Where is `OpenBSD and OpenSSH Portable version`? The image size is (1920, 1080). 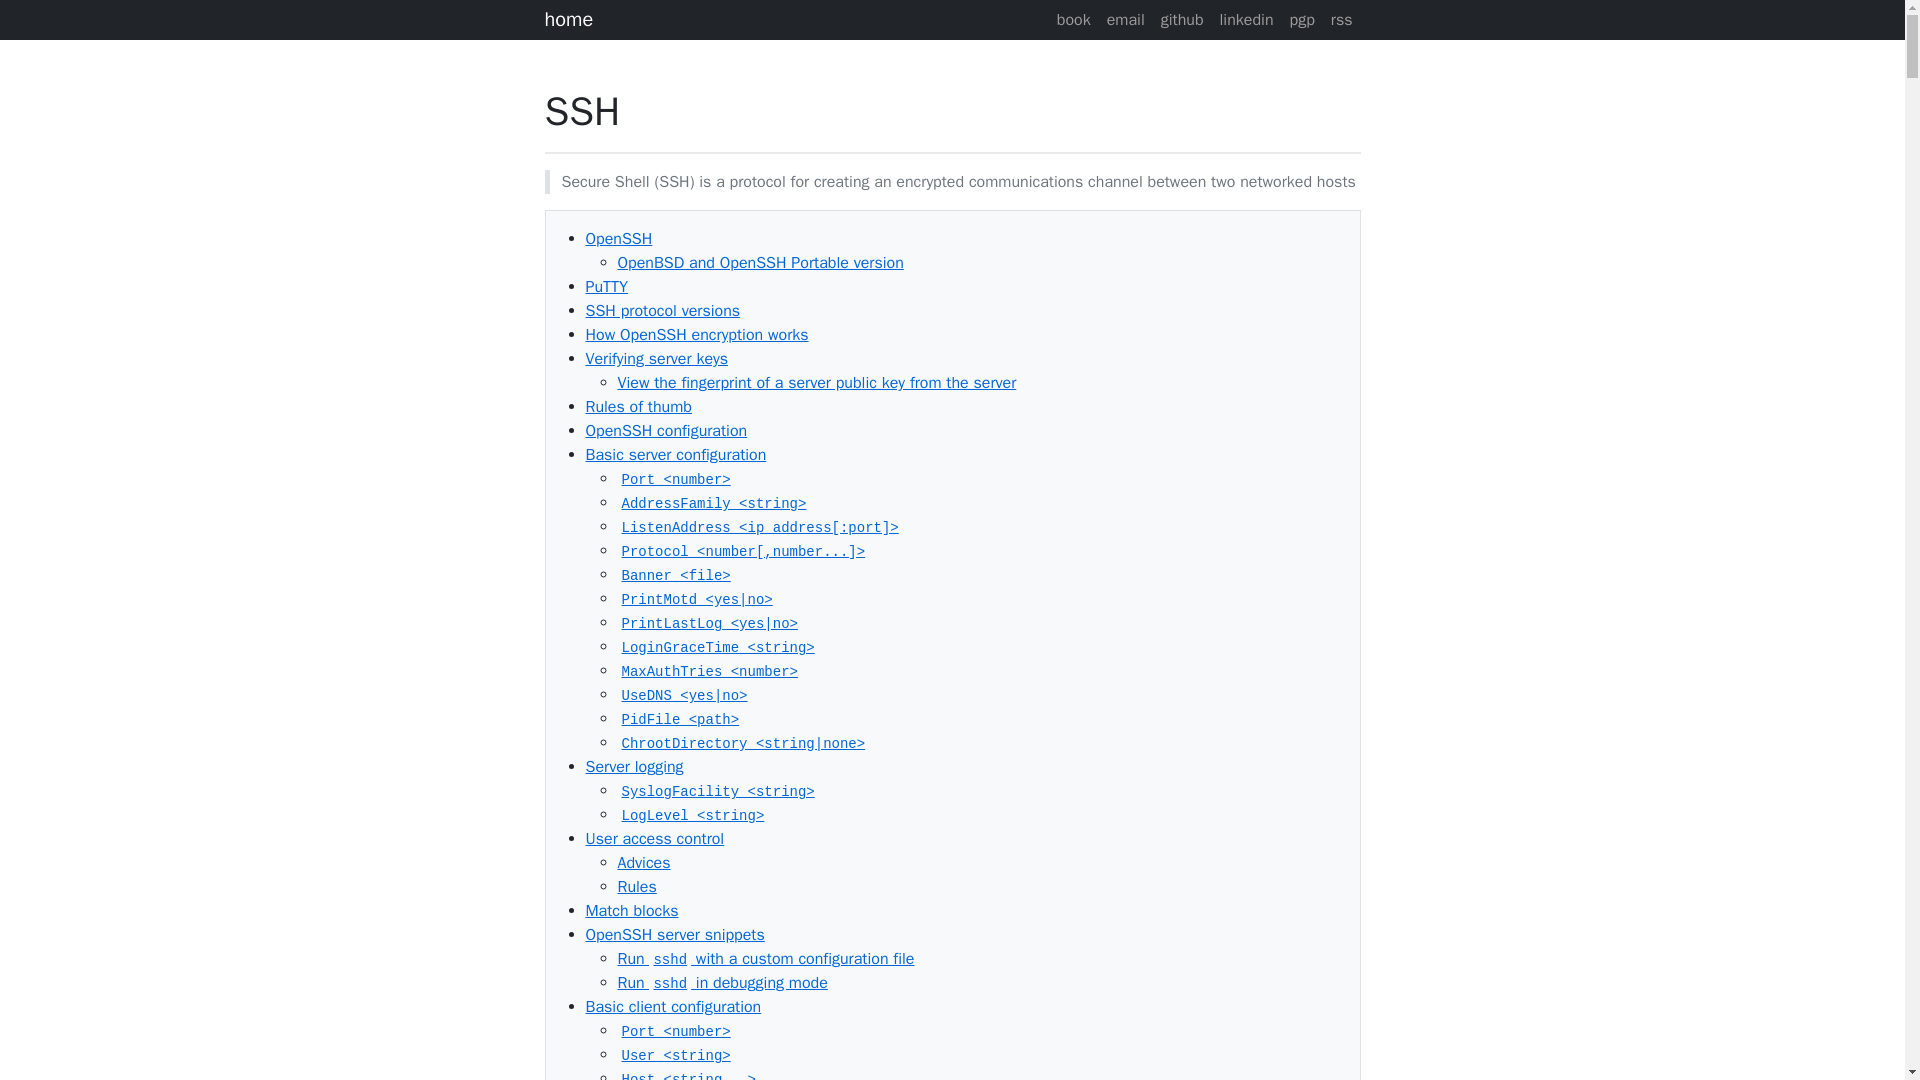 OpenBSD and OpenSSH Portable version is located at coordinates (761, 262).